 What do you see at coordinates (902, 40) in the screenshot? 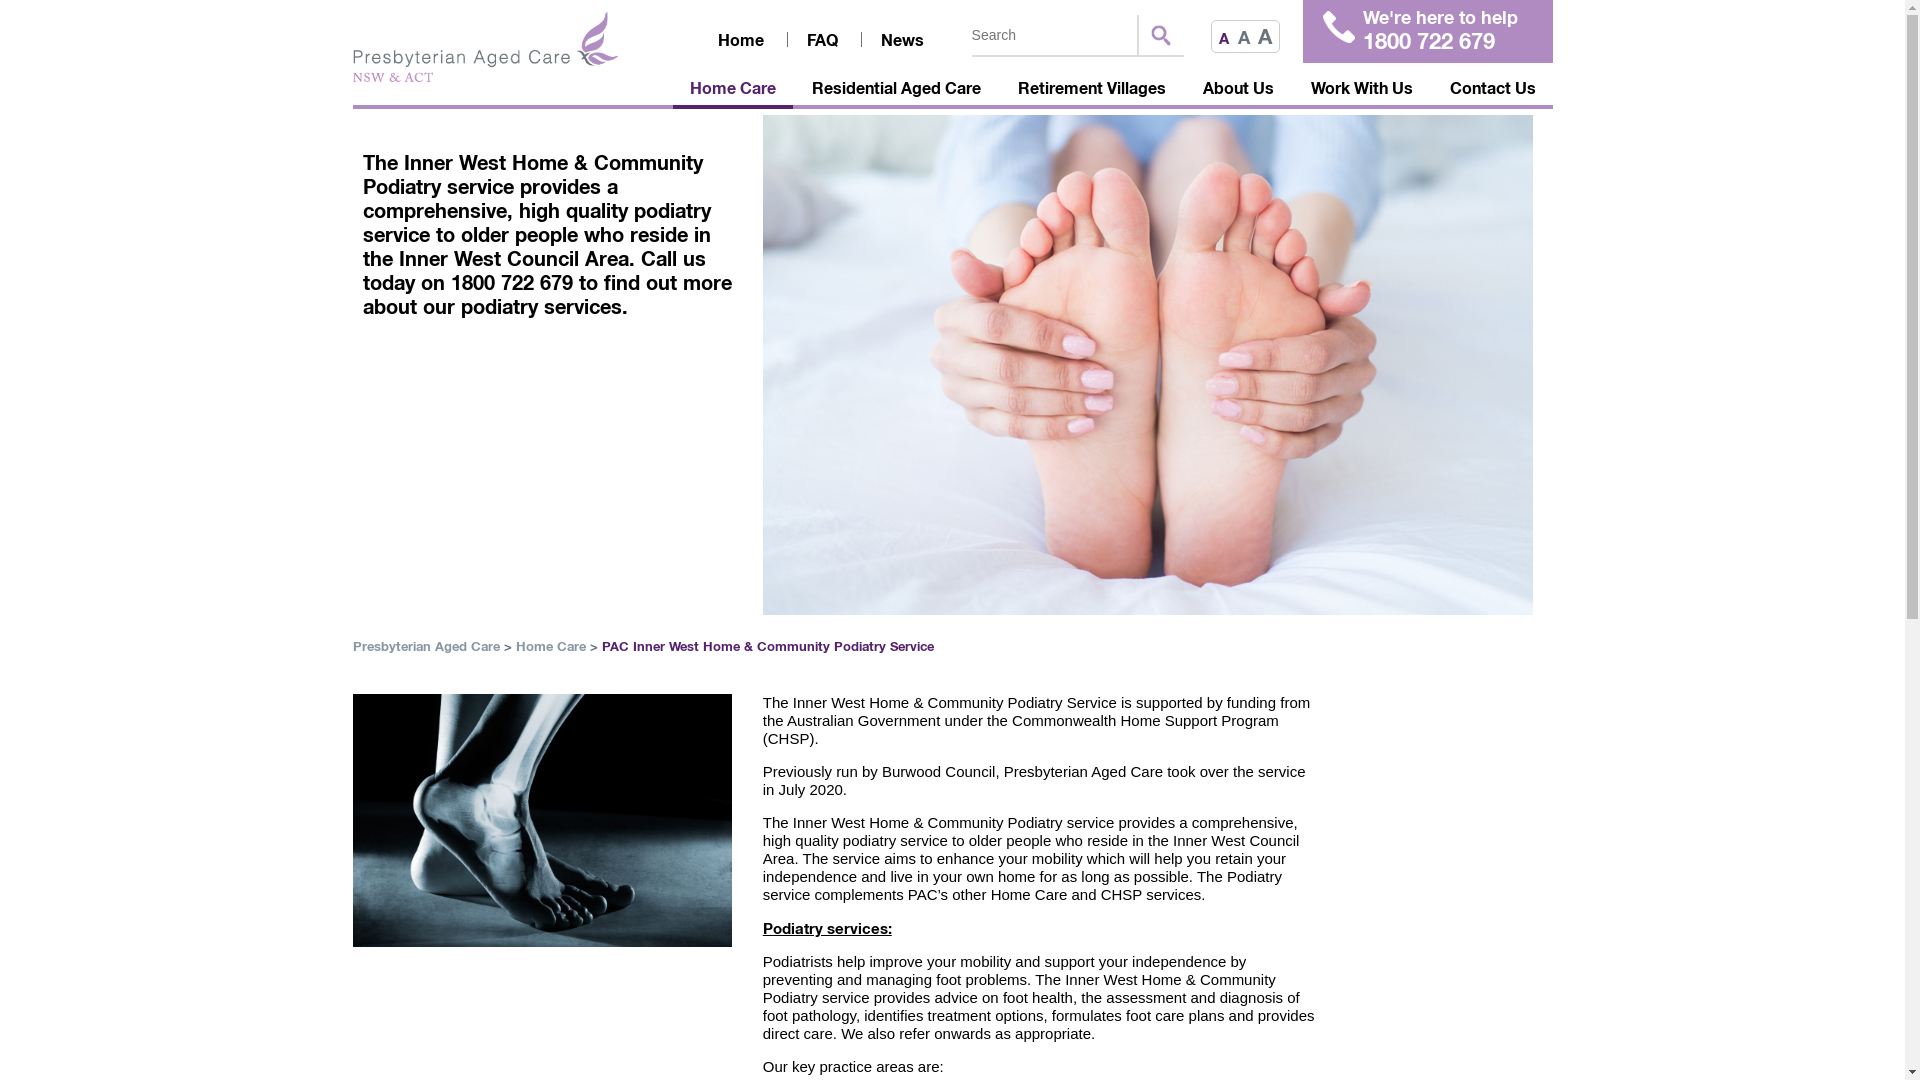
I see `News` at bounding box center [902, 40].